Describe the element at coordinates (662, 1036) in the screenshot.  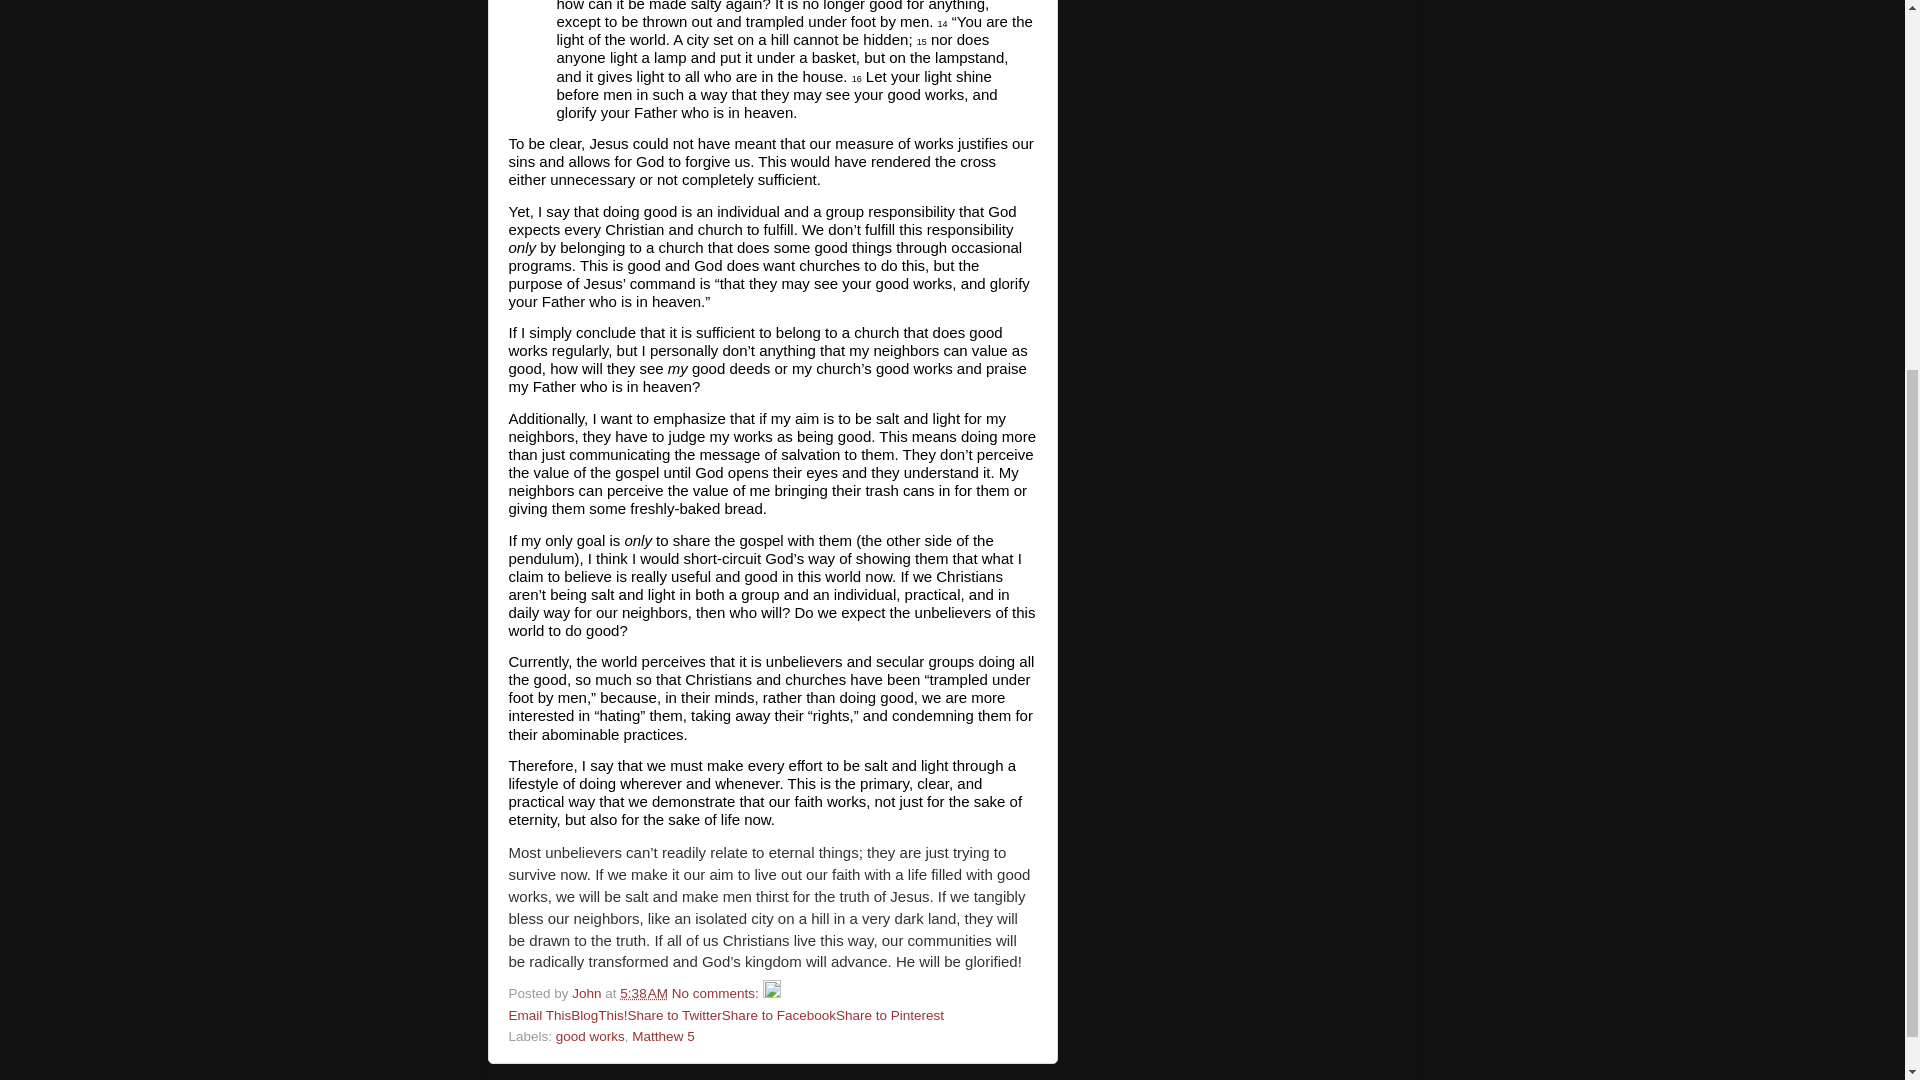
I see `Matthew 5` at that location.